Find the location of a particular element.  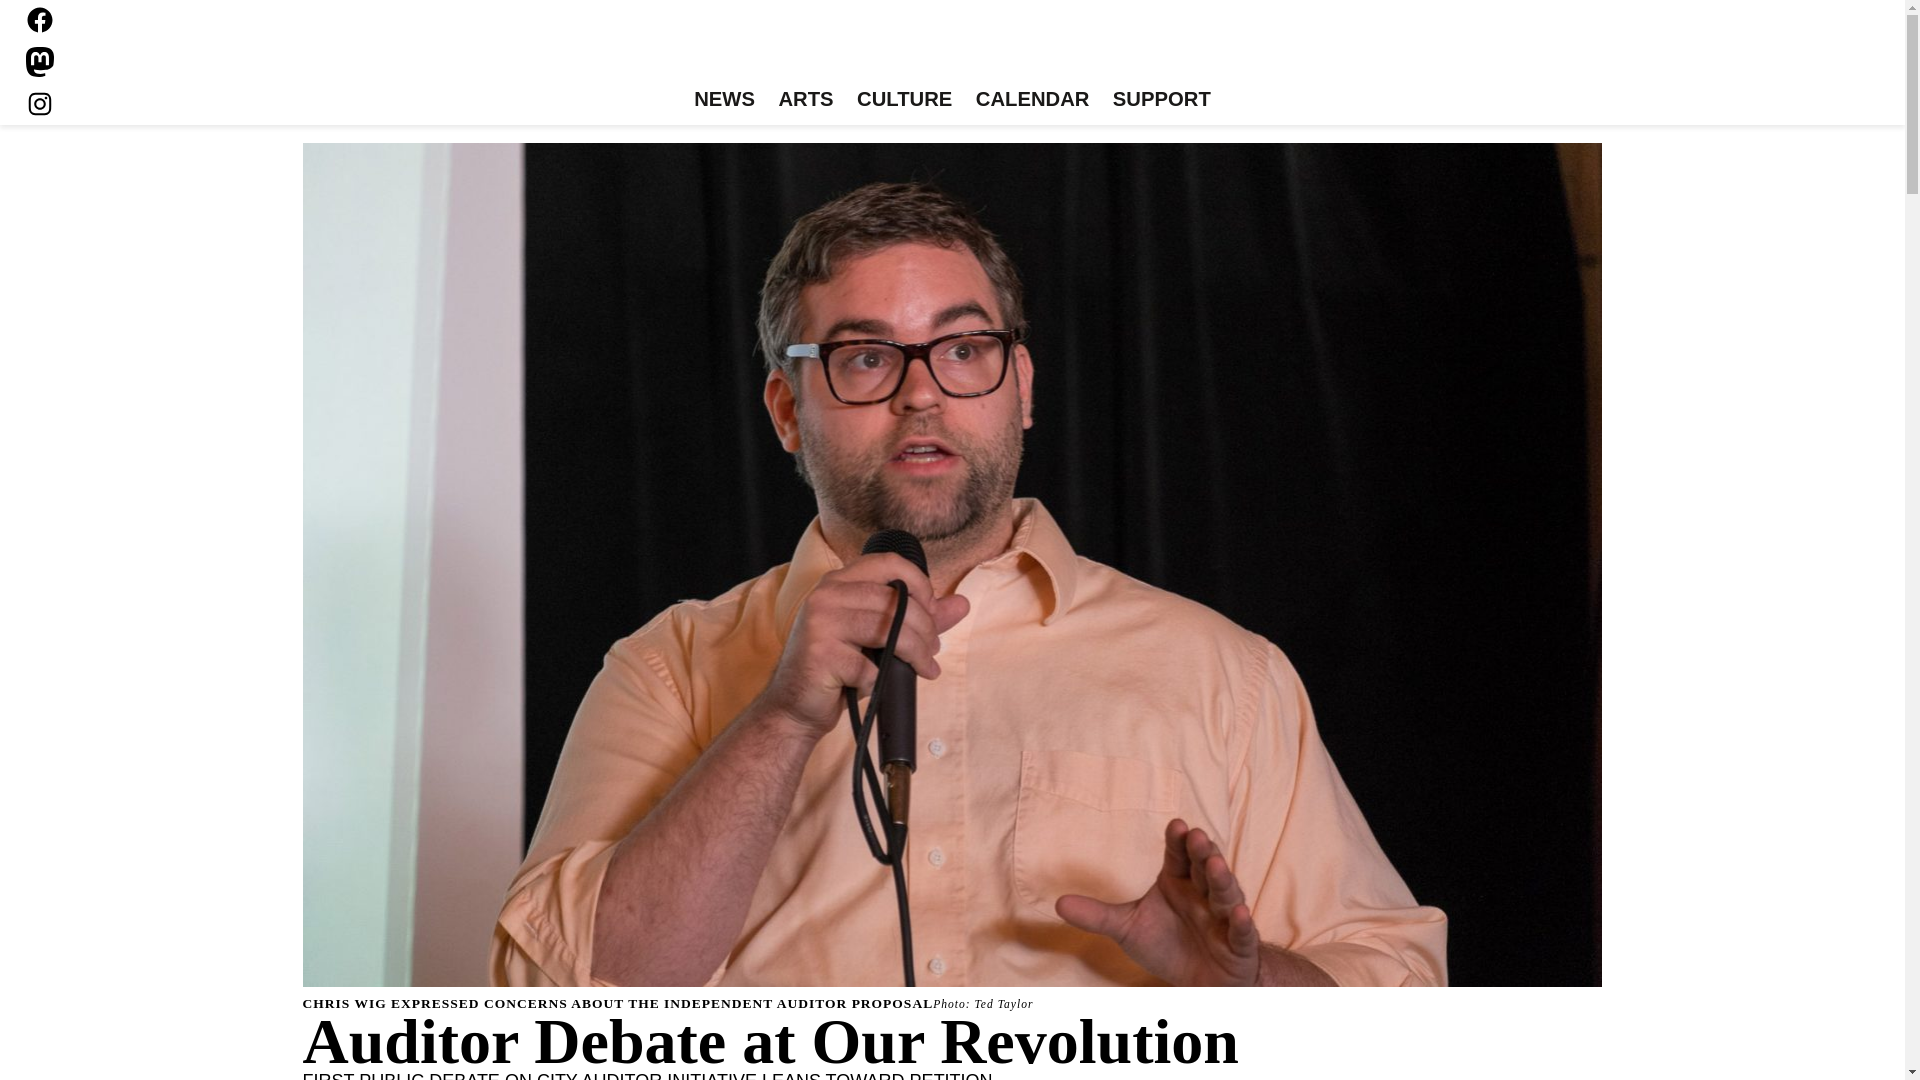

Facebook is located at coordinates (40, 20).